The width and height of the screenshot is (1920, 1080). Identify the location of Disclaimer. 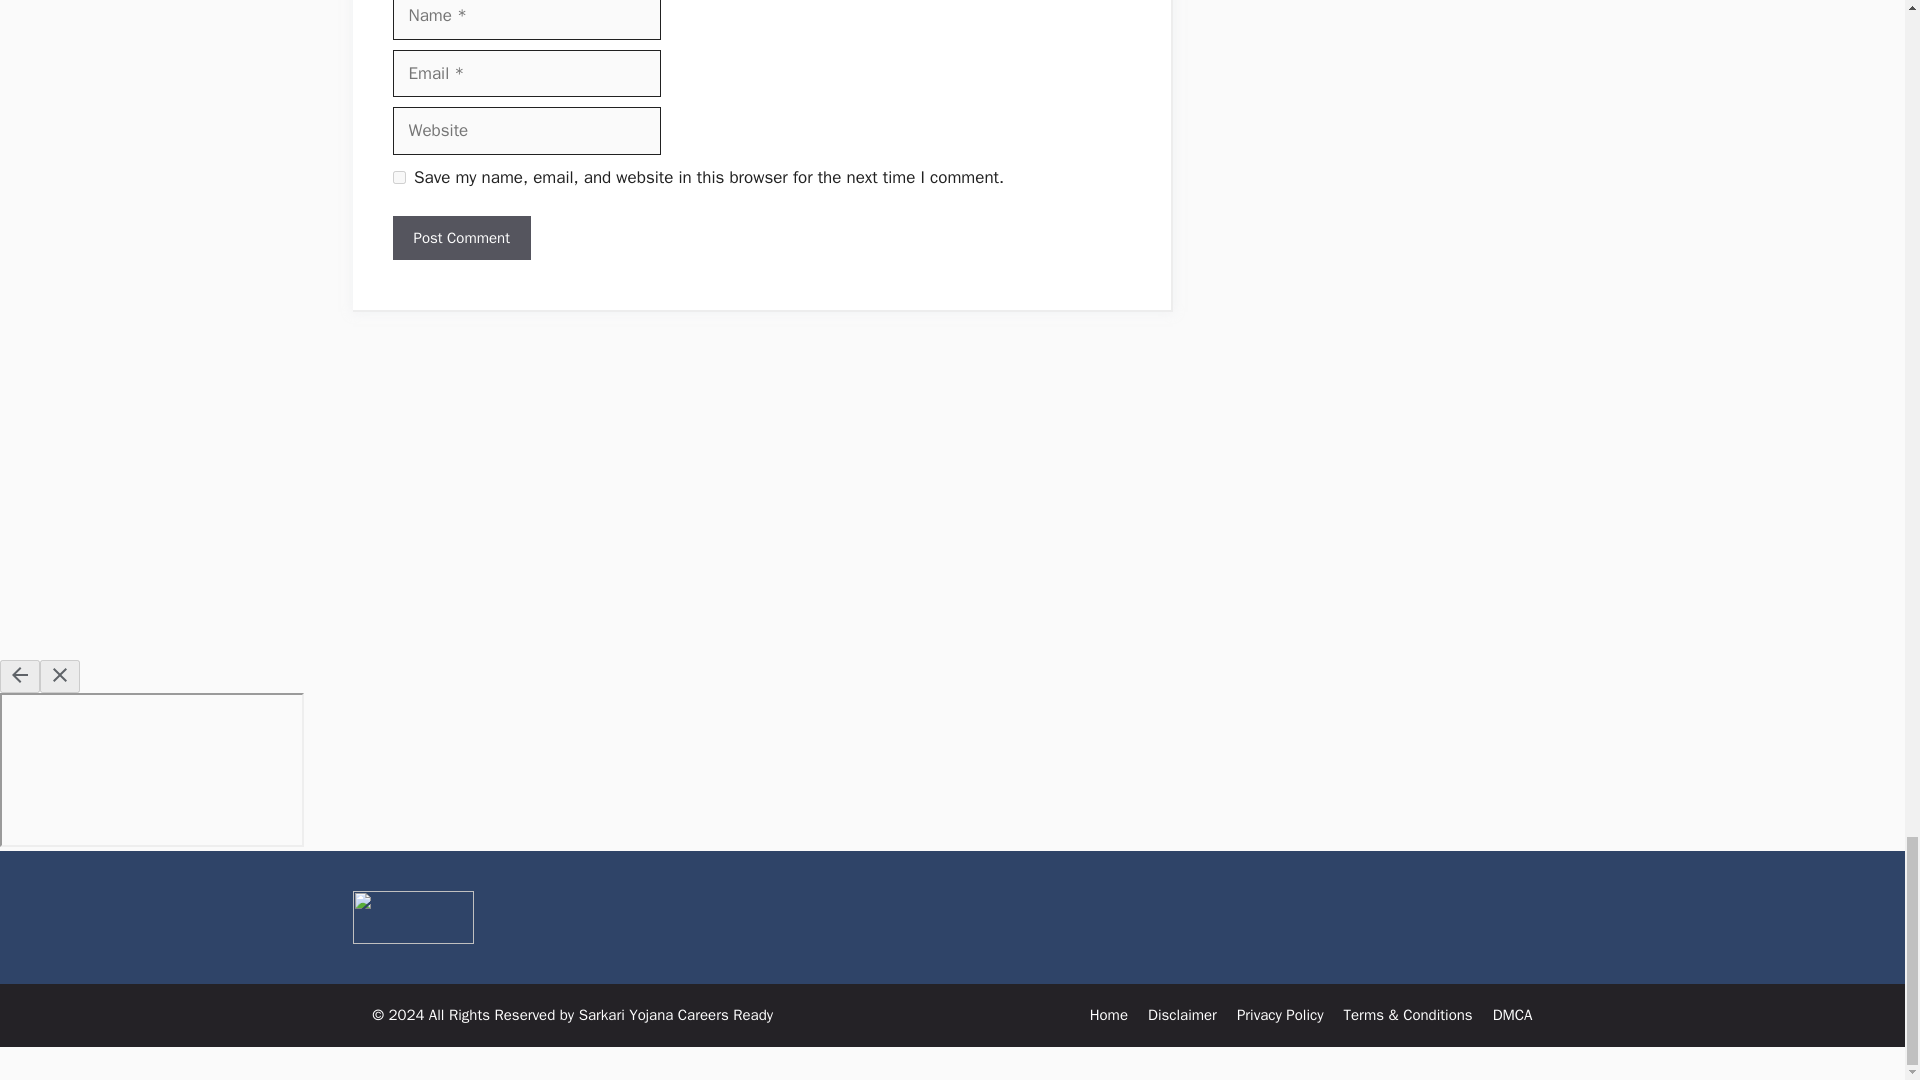
(1182, 1014).